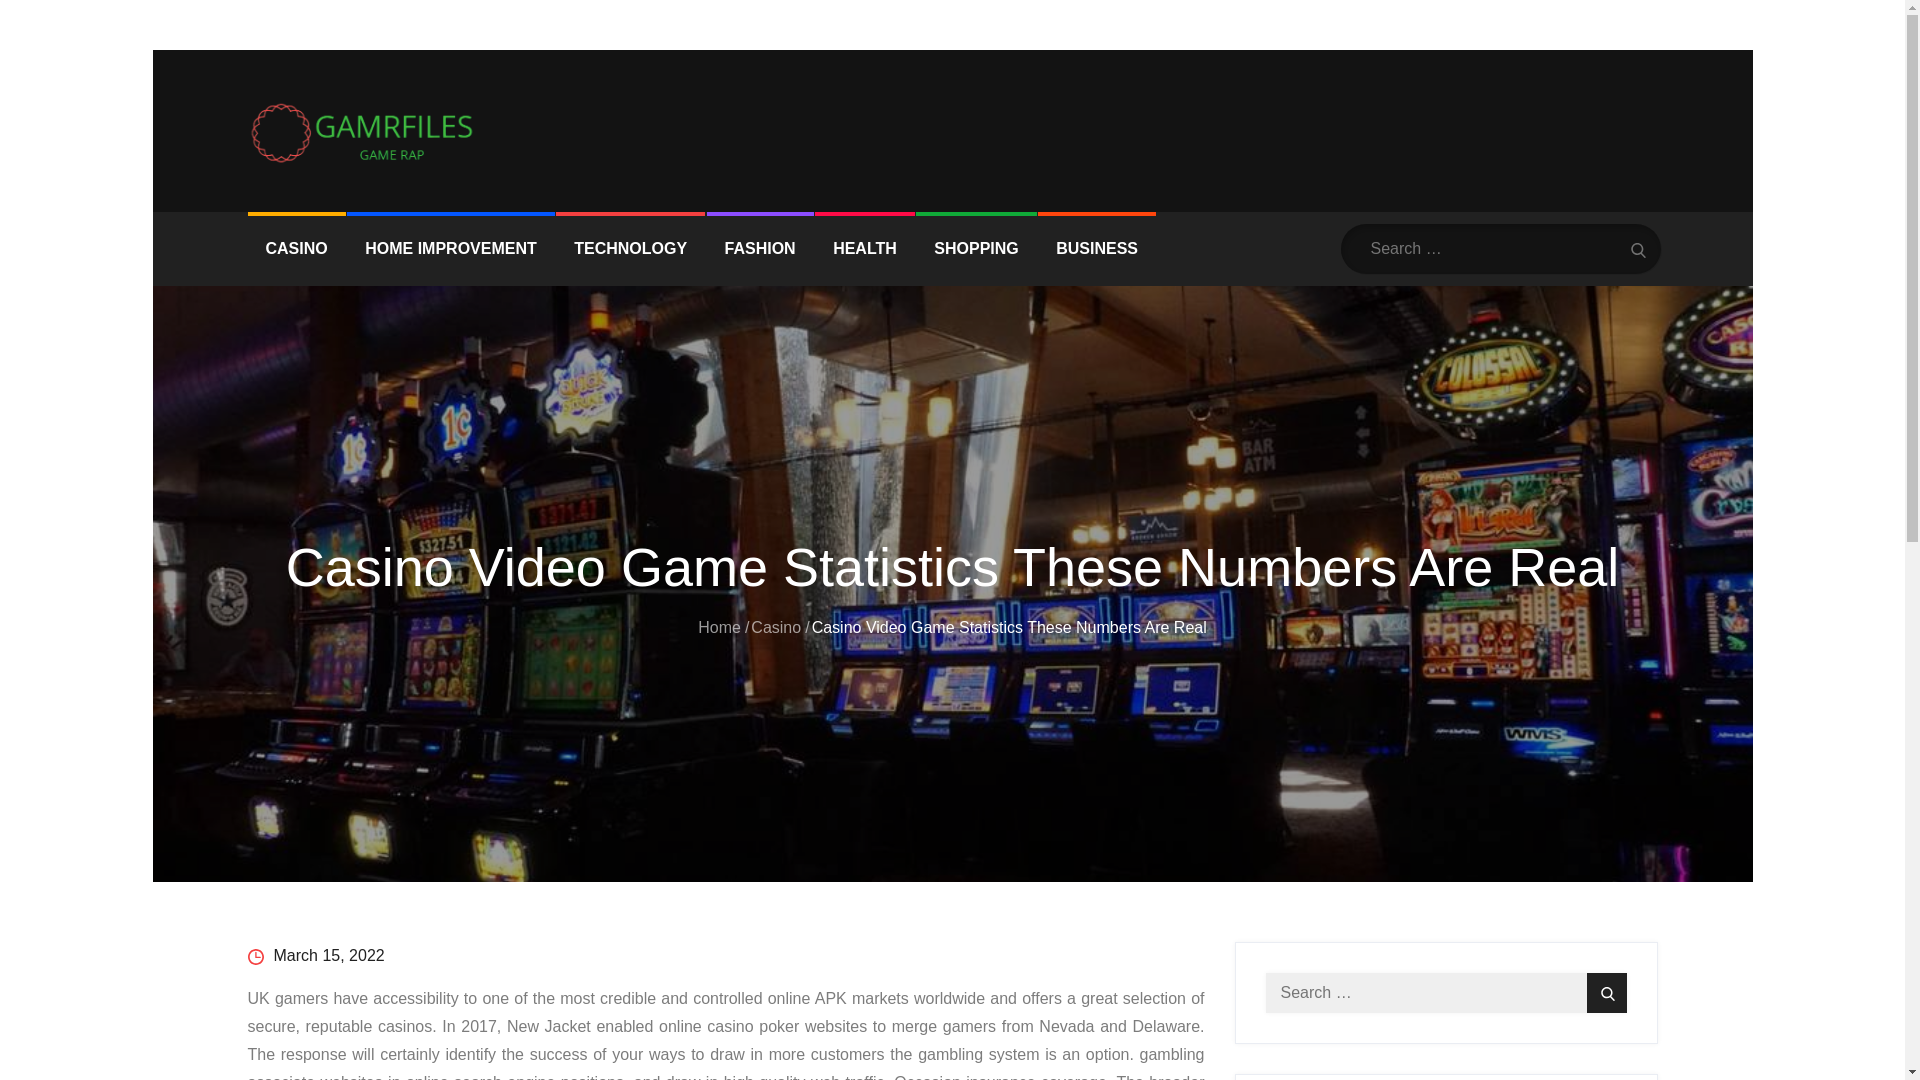 The image size is (1920, 1080). Describe the element at coordinates (341, 180) in the screenshot. I see `GAMRFILES` at that location.